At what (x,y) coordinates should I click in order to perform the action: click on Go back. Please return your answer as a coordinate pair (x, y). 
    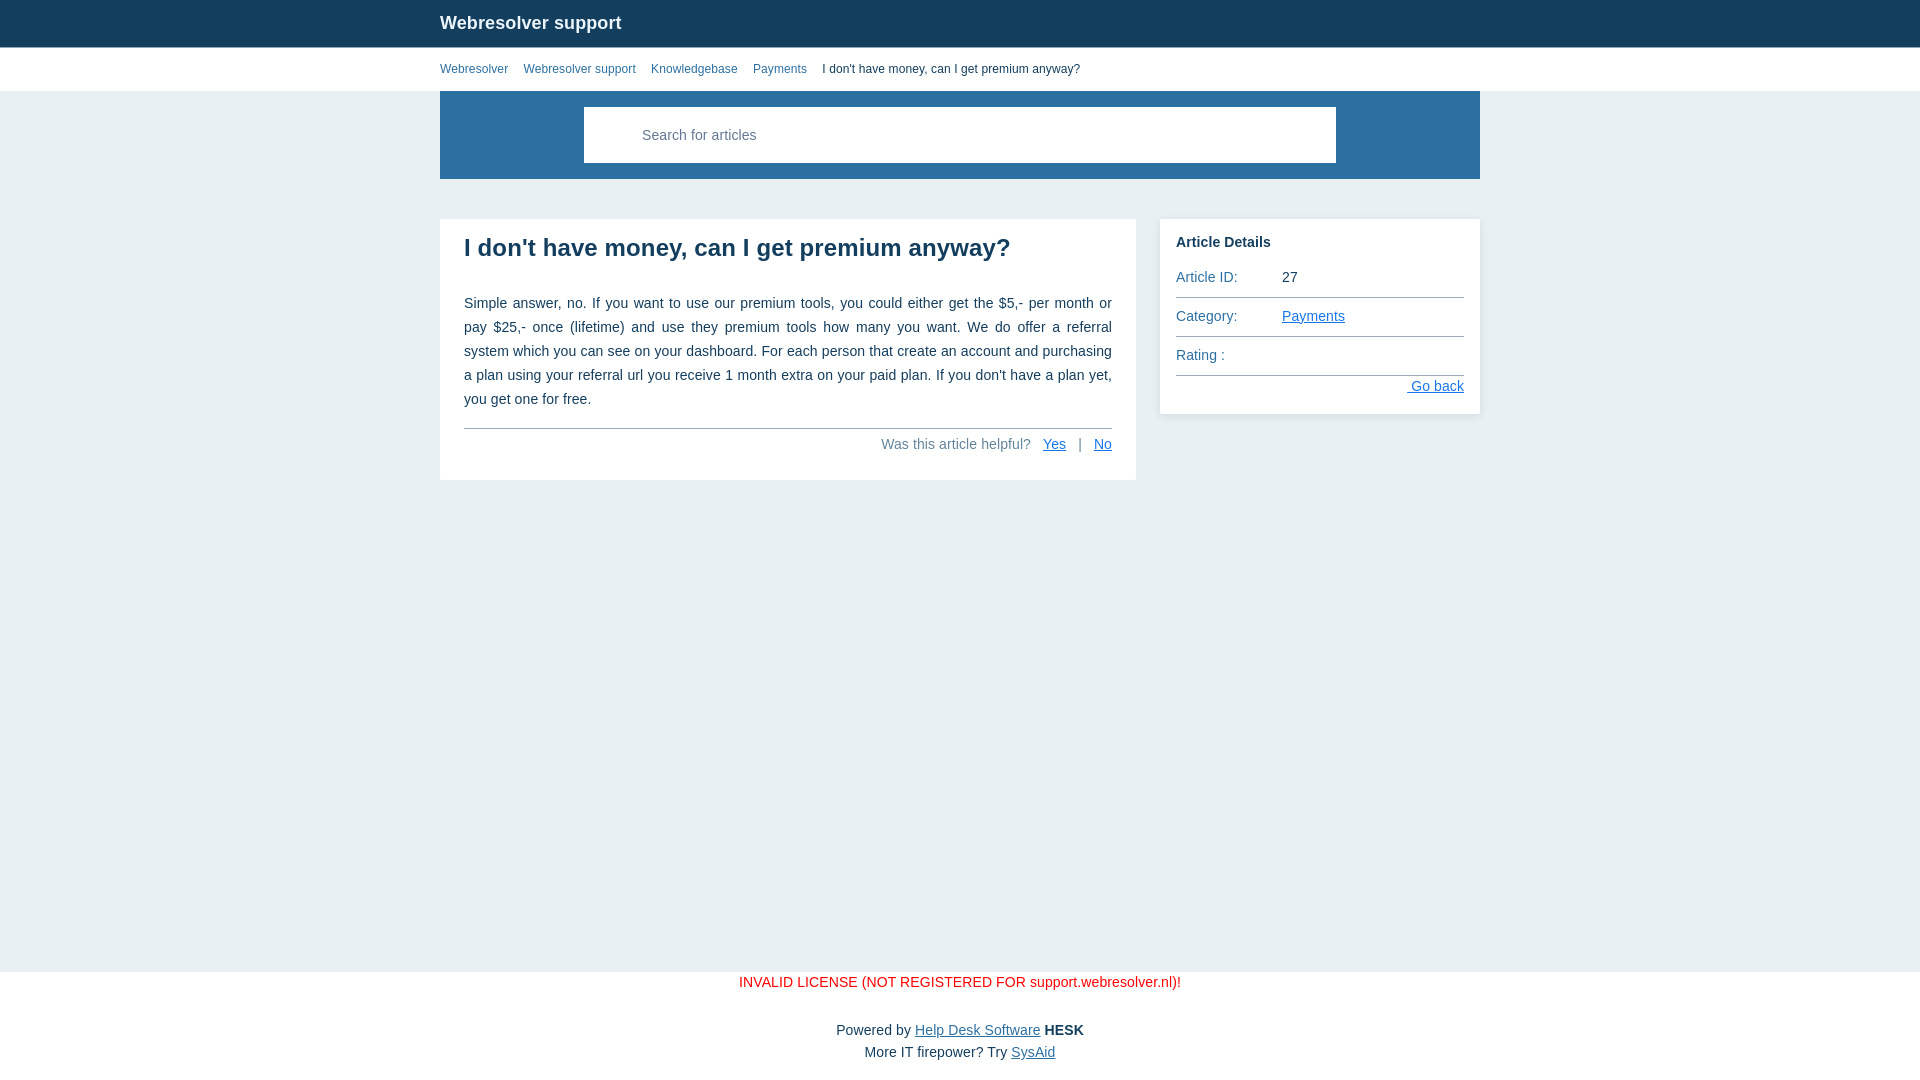
    Looking at the image, I should click on (1420, 386).